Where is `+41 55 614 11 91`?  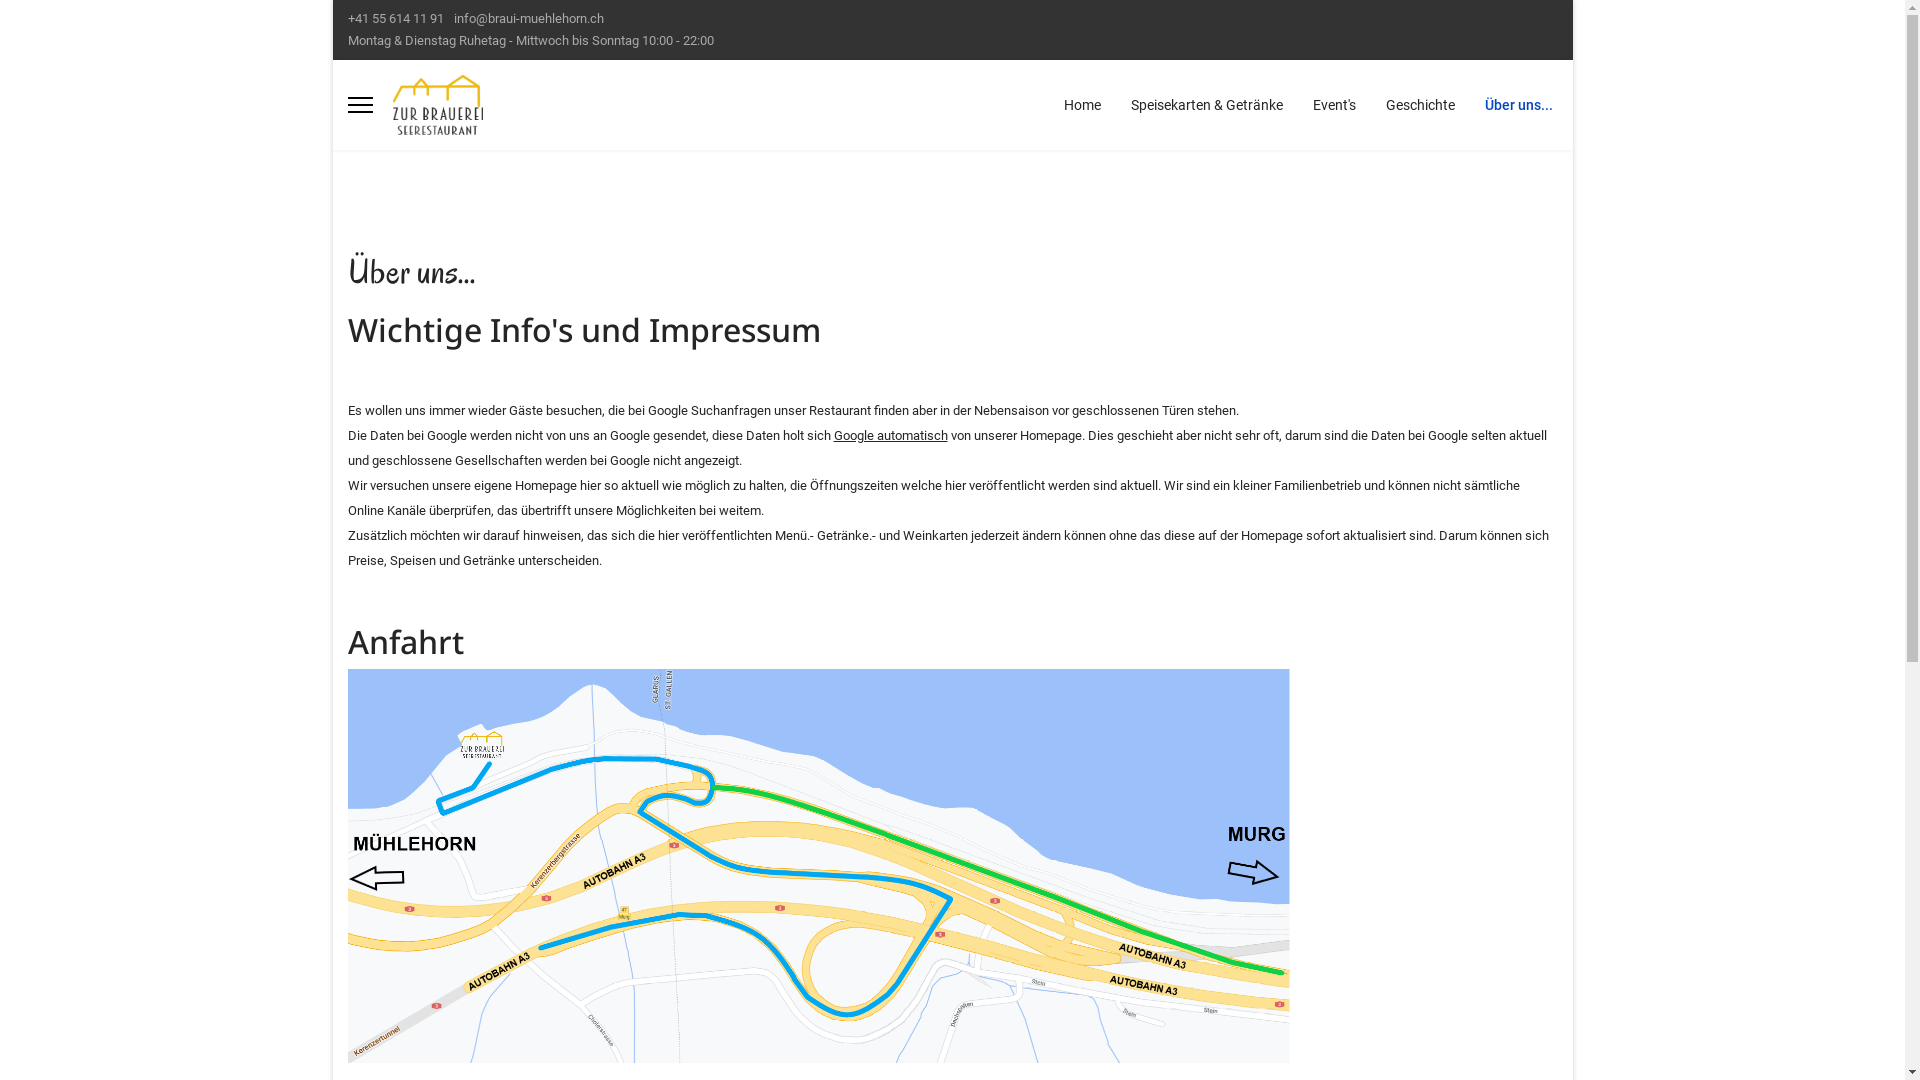 +41 55 614 11 91 is located at coordinates (396, 18).